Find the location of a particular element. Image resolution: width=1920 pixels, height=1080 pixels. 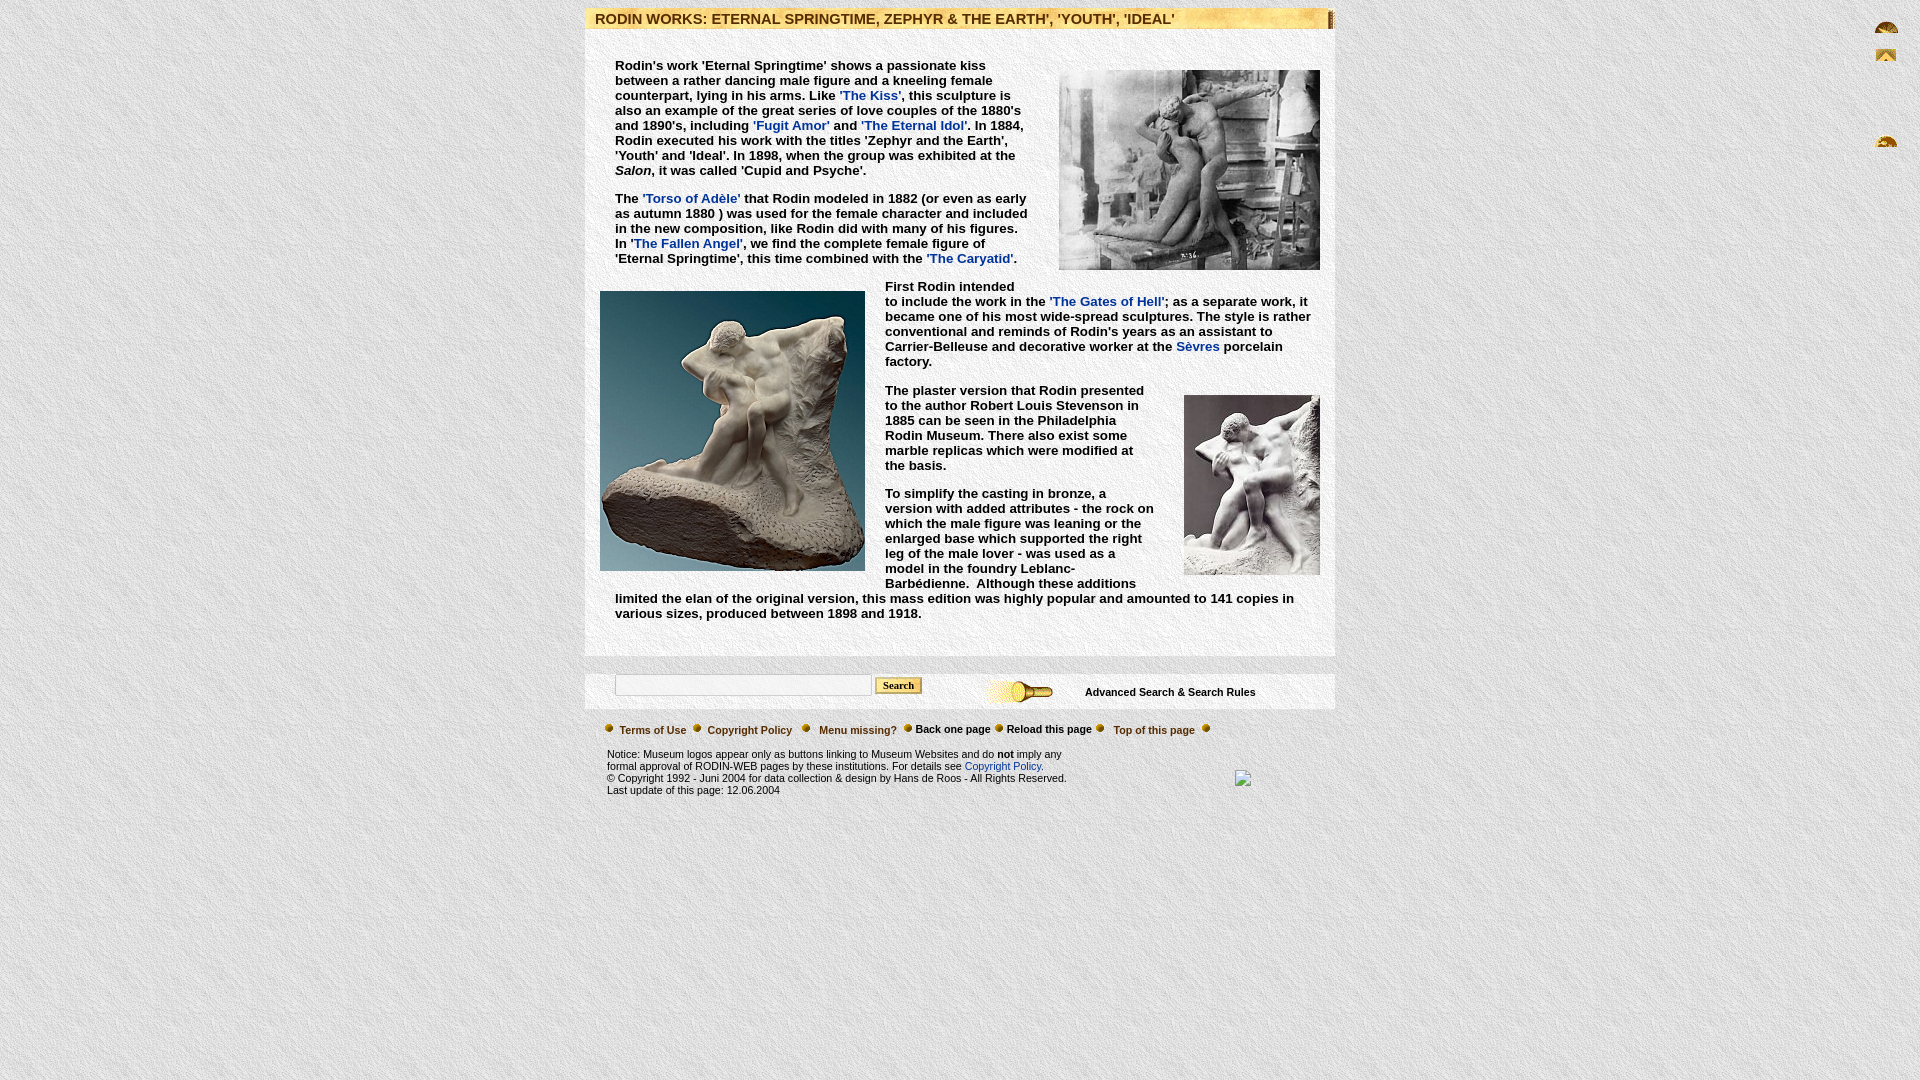

'The Eternal Idol' is located at coordinates (914, 124).